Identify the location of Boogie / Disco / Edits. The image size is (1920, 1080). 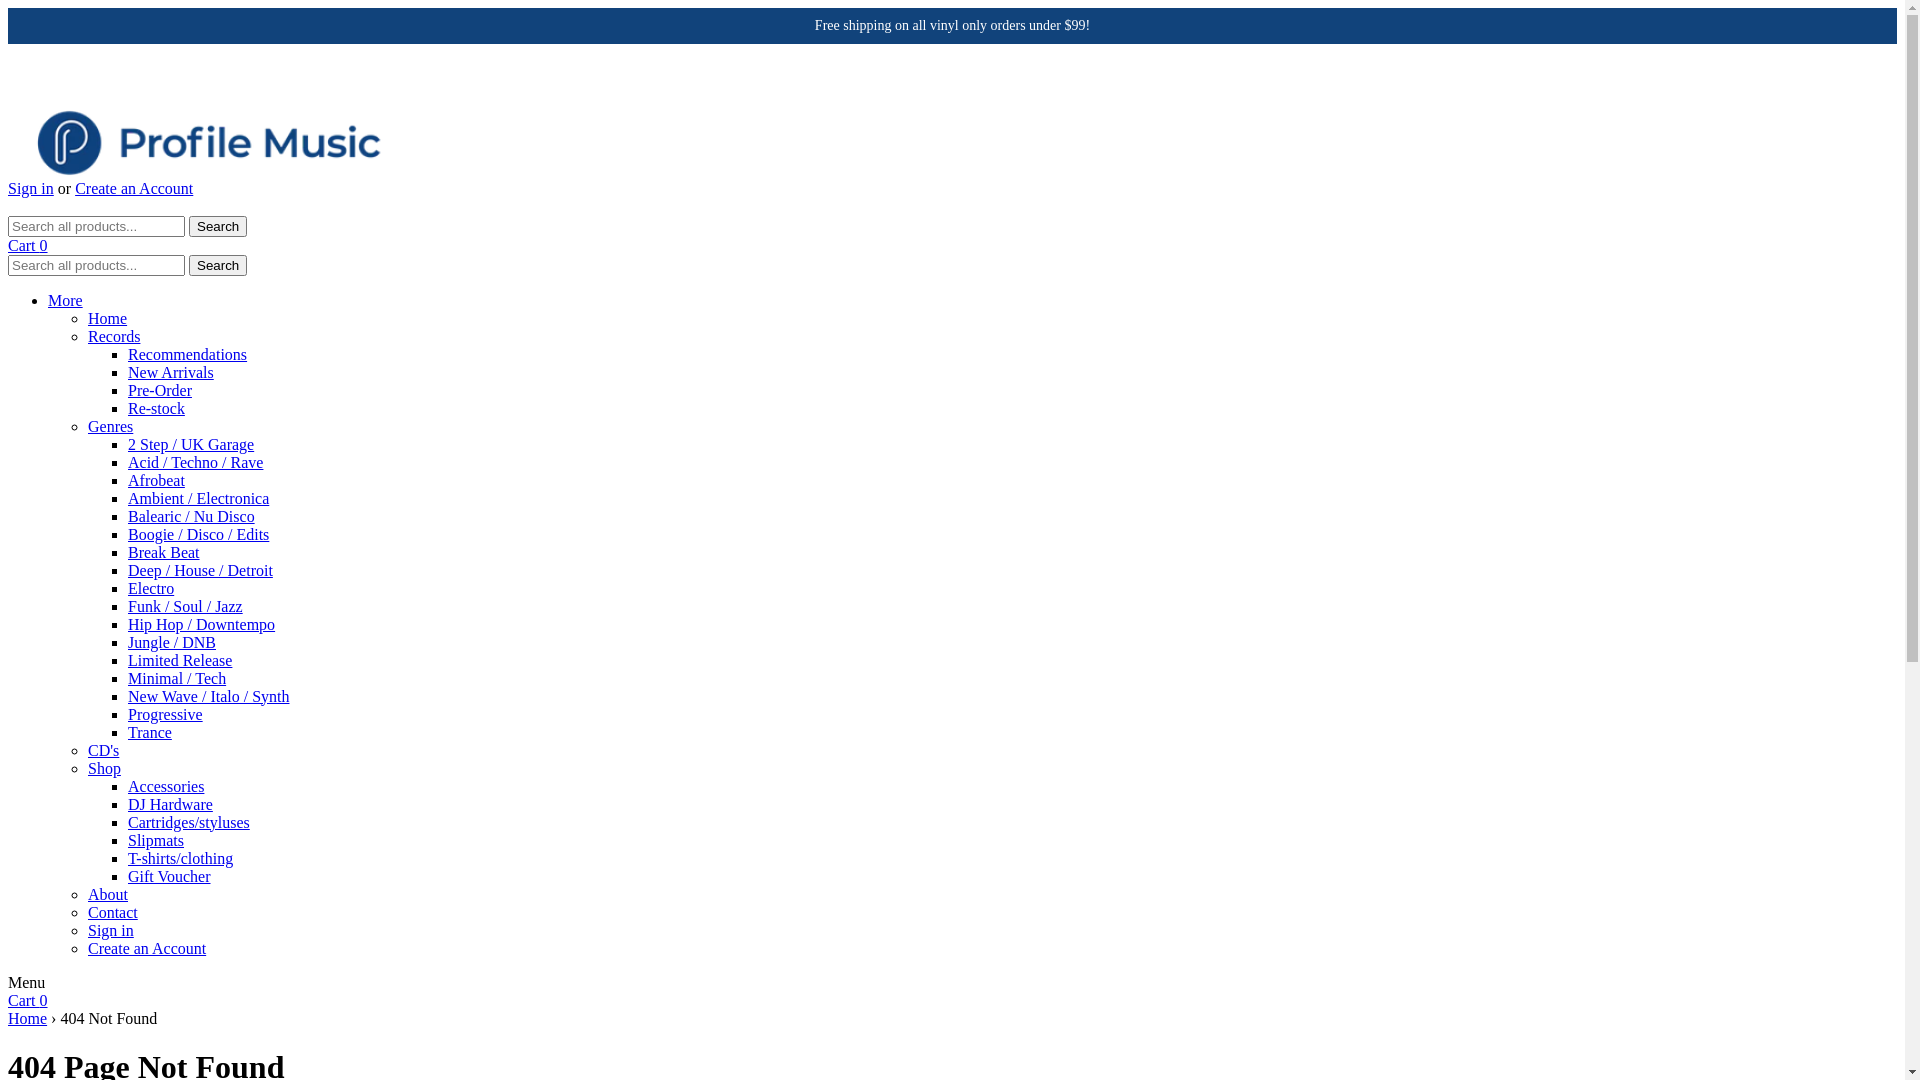
(198, 534).